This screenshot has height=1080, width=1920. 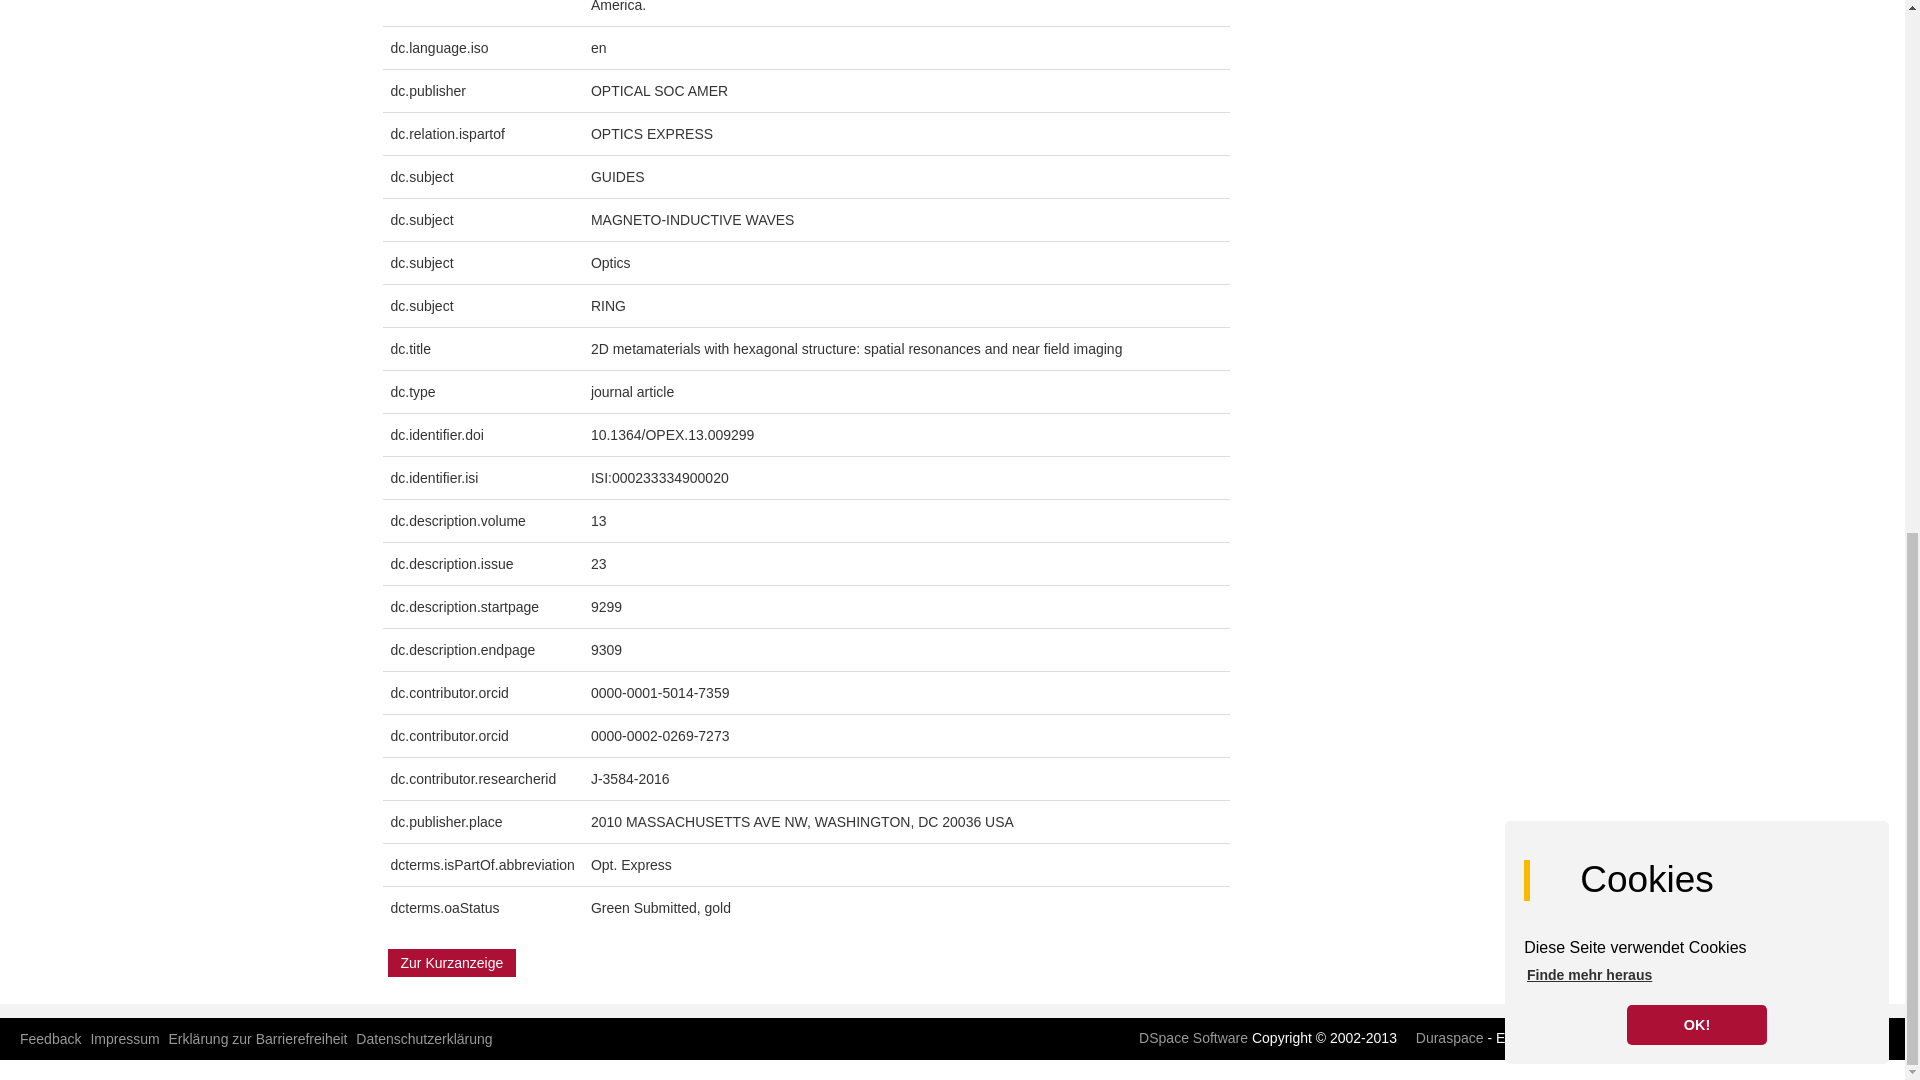 What do you see at coordinates (1442, 1038) in the screenshot?
I see `Duraspace` at bounding box center [1442, 1038].